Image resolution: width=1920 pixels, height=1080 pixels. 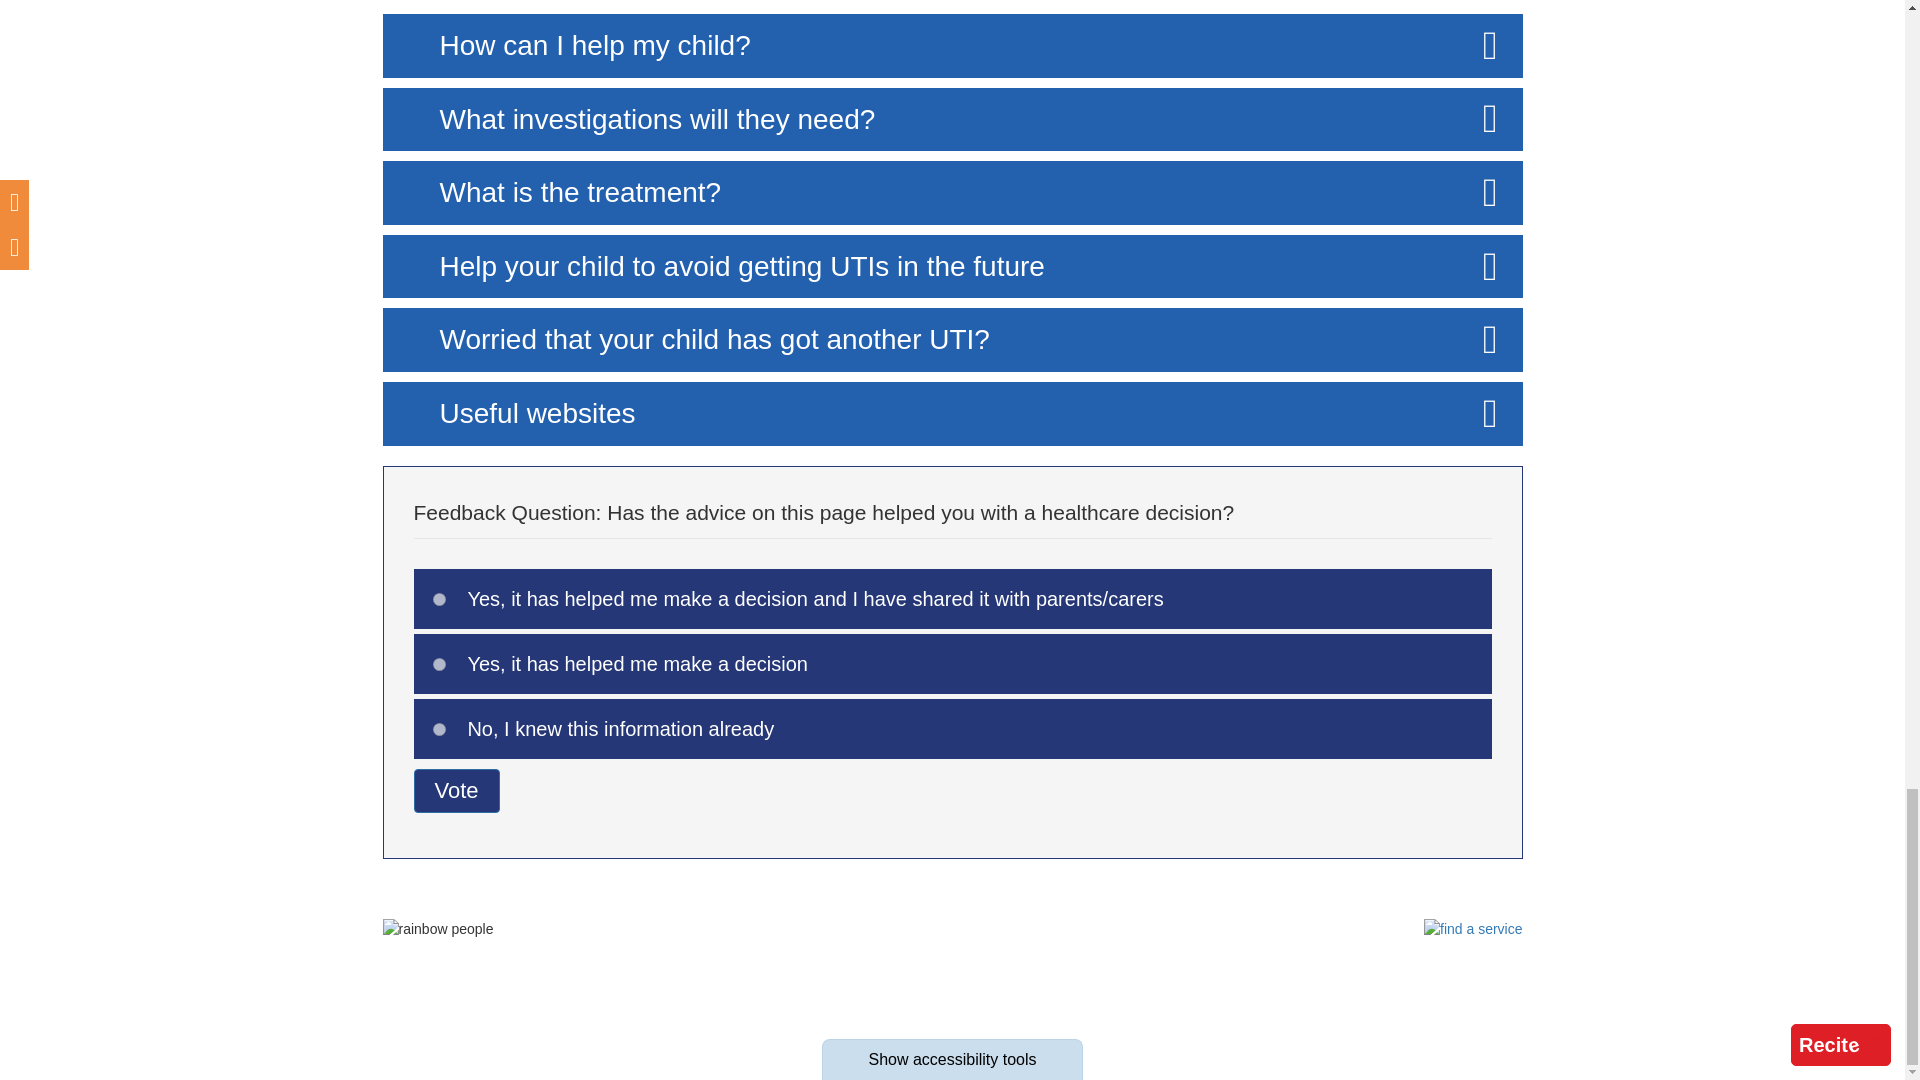 I want to click on Find a local service, so click(x=1473, y=930).